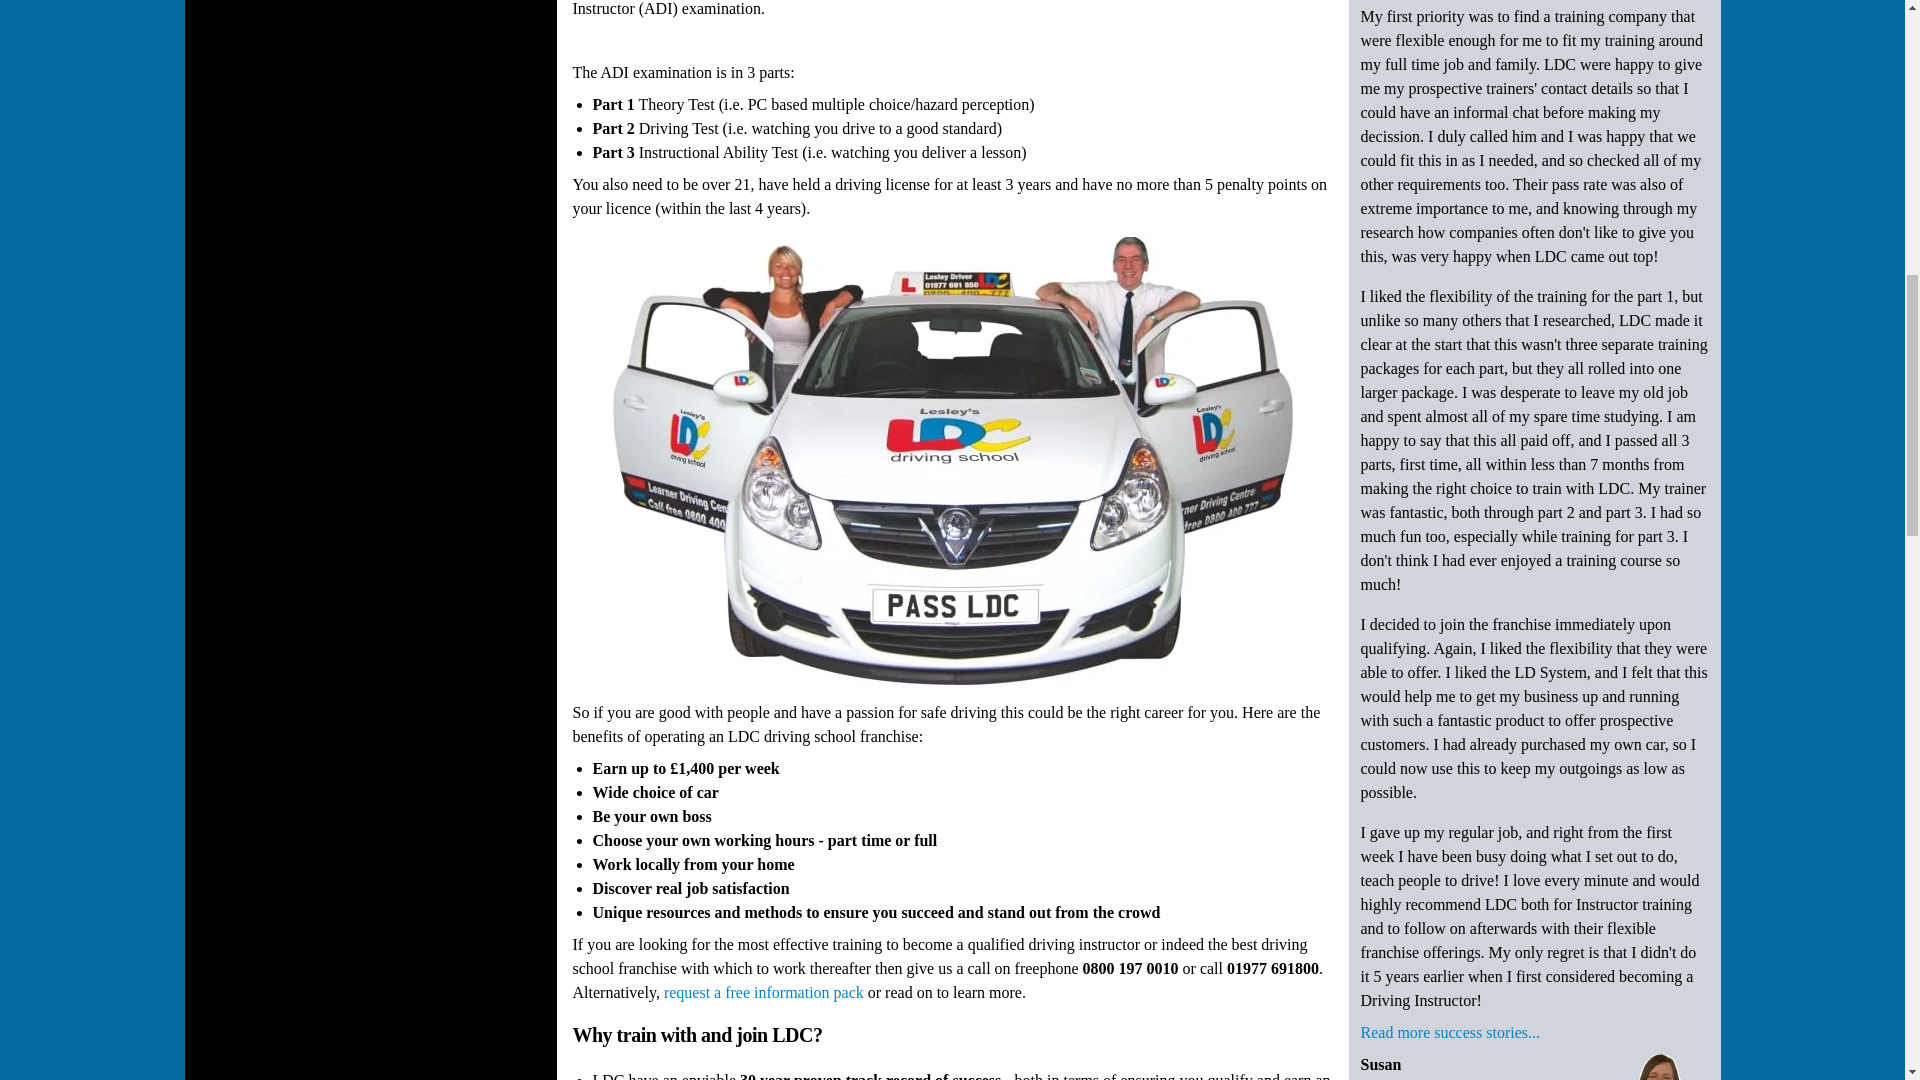  I want to click on Susan Success Story, so click(1658, 1066).